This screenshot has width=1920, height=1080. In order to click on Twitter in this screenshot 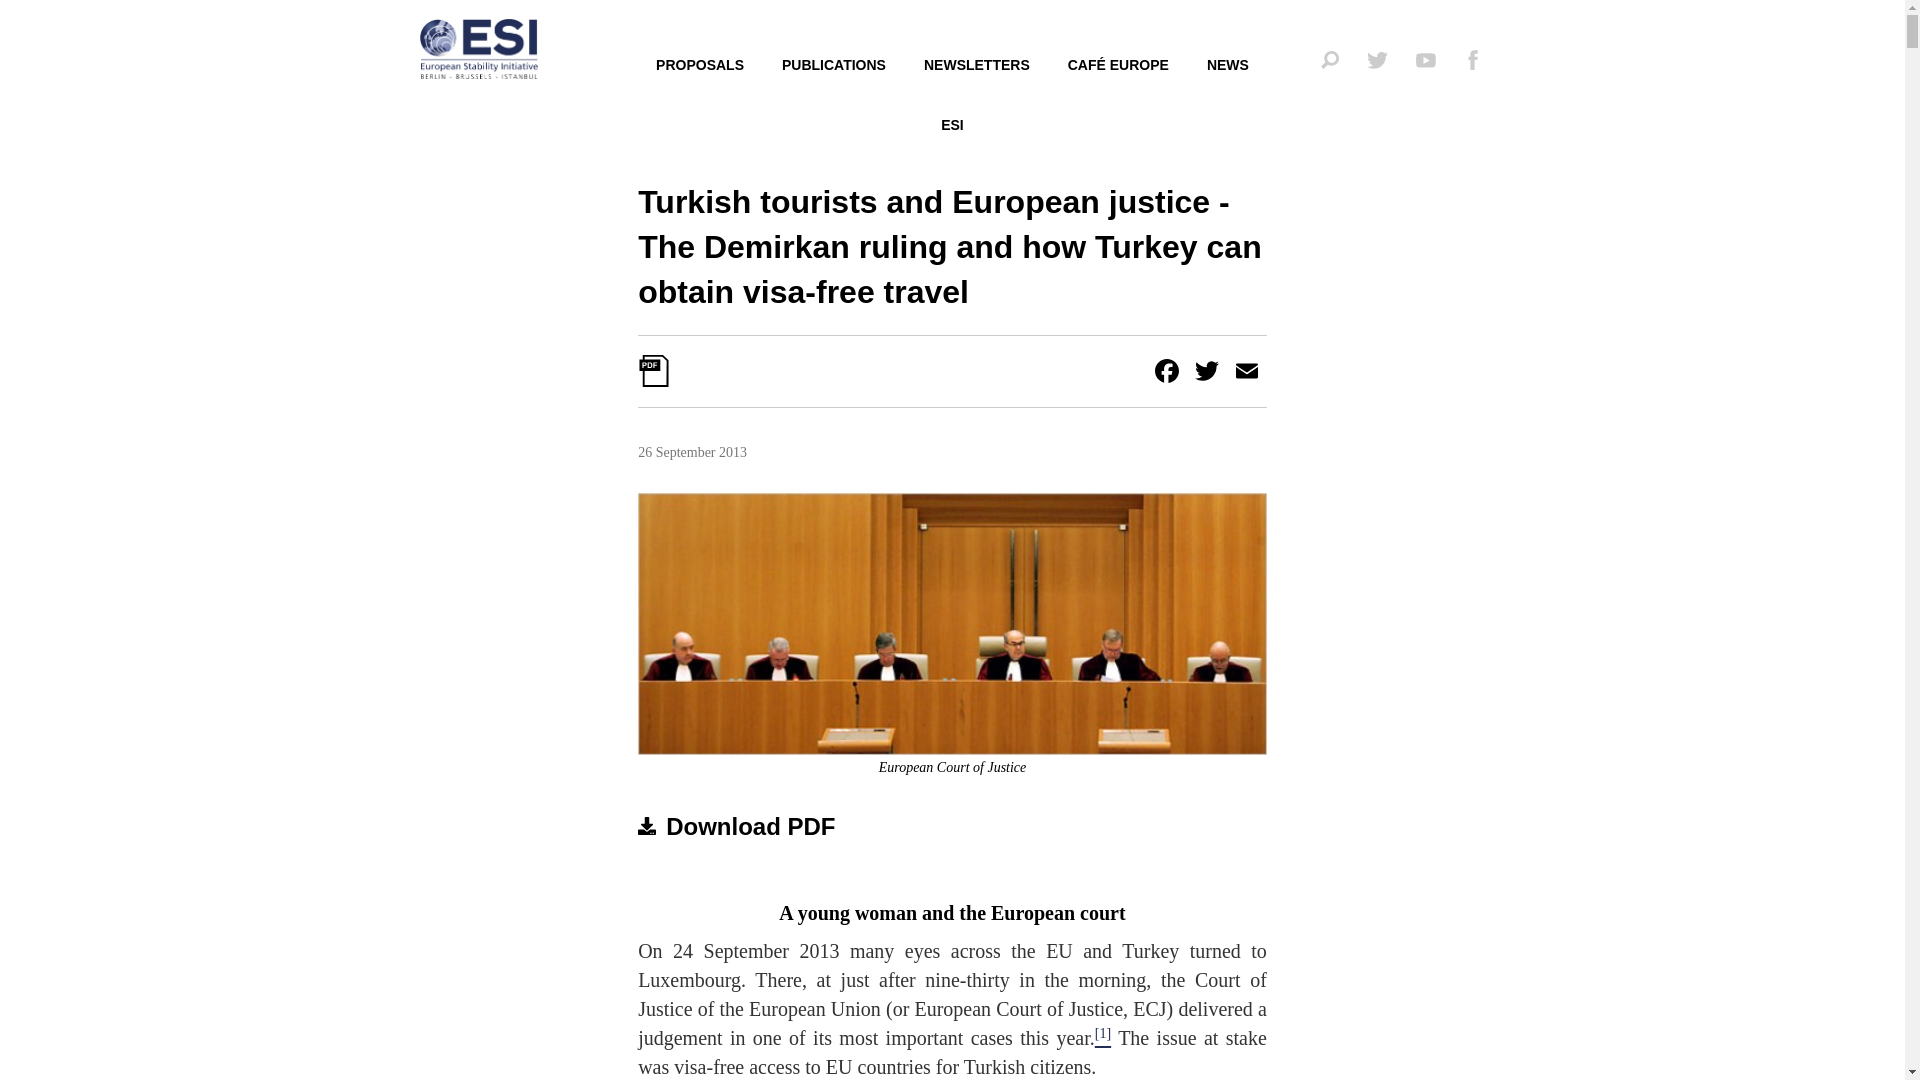, I will do `click(1206, 370)`.